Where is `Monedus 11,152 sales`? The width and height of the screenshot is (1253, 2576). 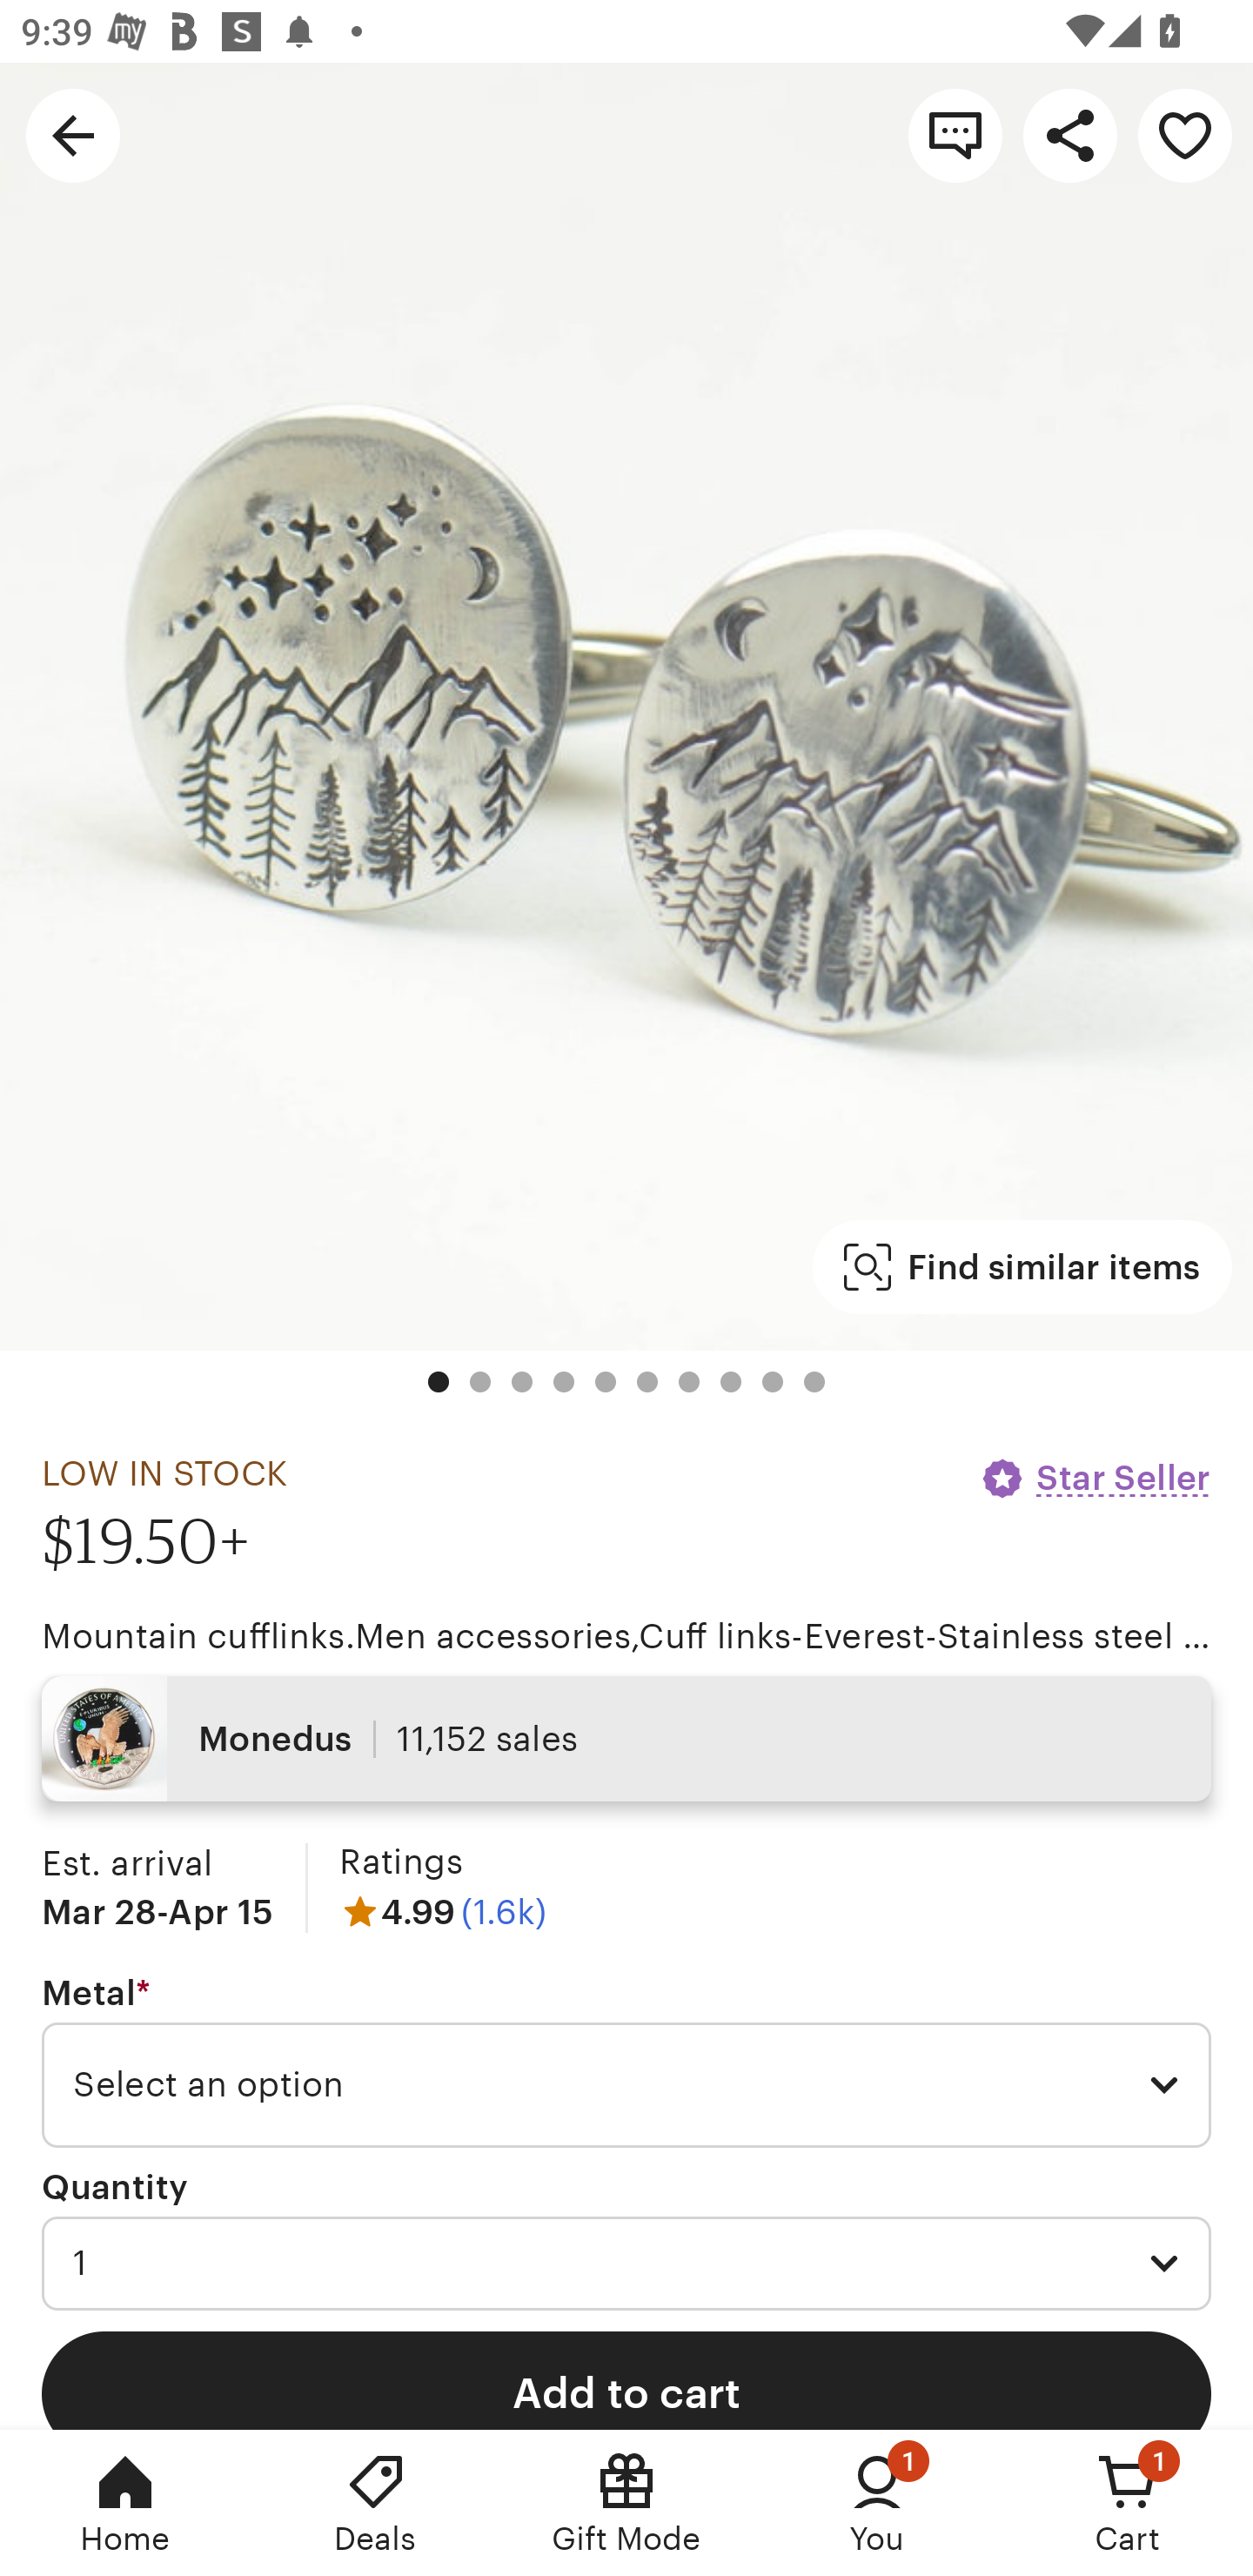 Monedus 11,152 sales is located at coordinates (626, 1739).